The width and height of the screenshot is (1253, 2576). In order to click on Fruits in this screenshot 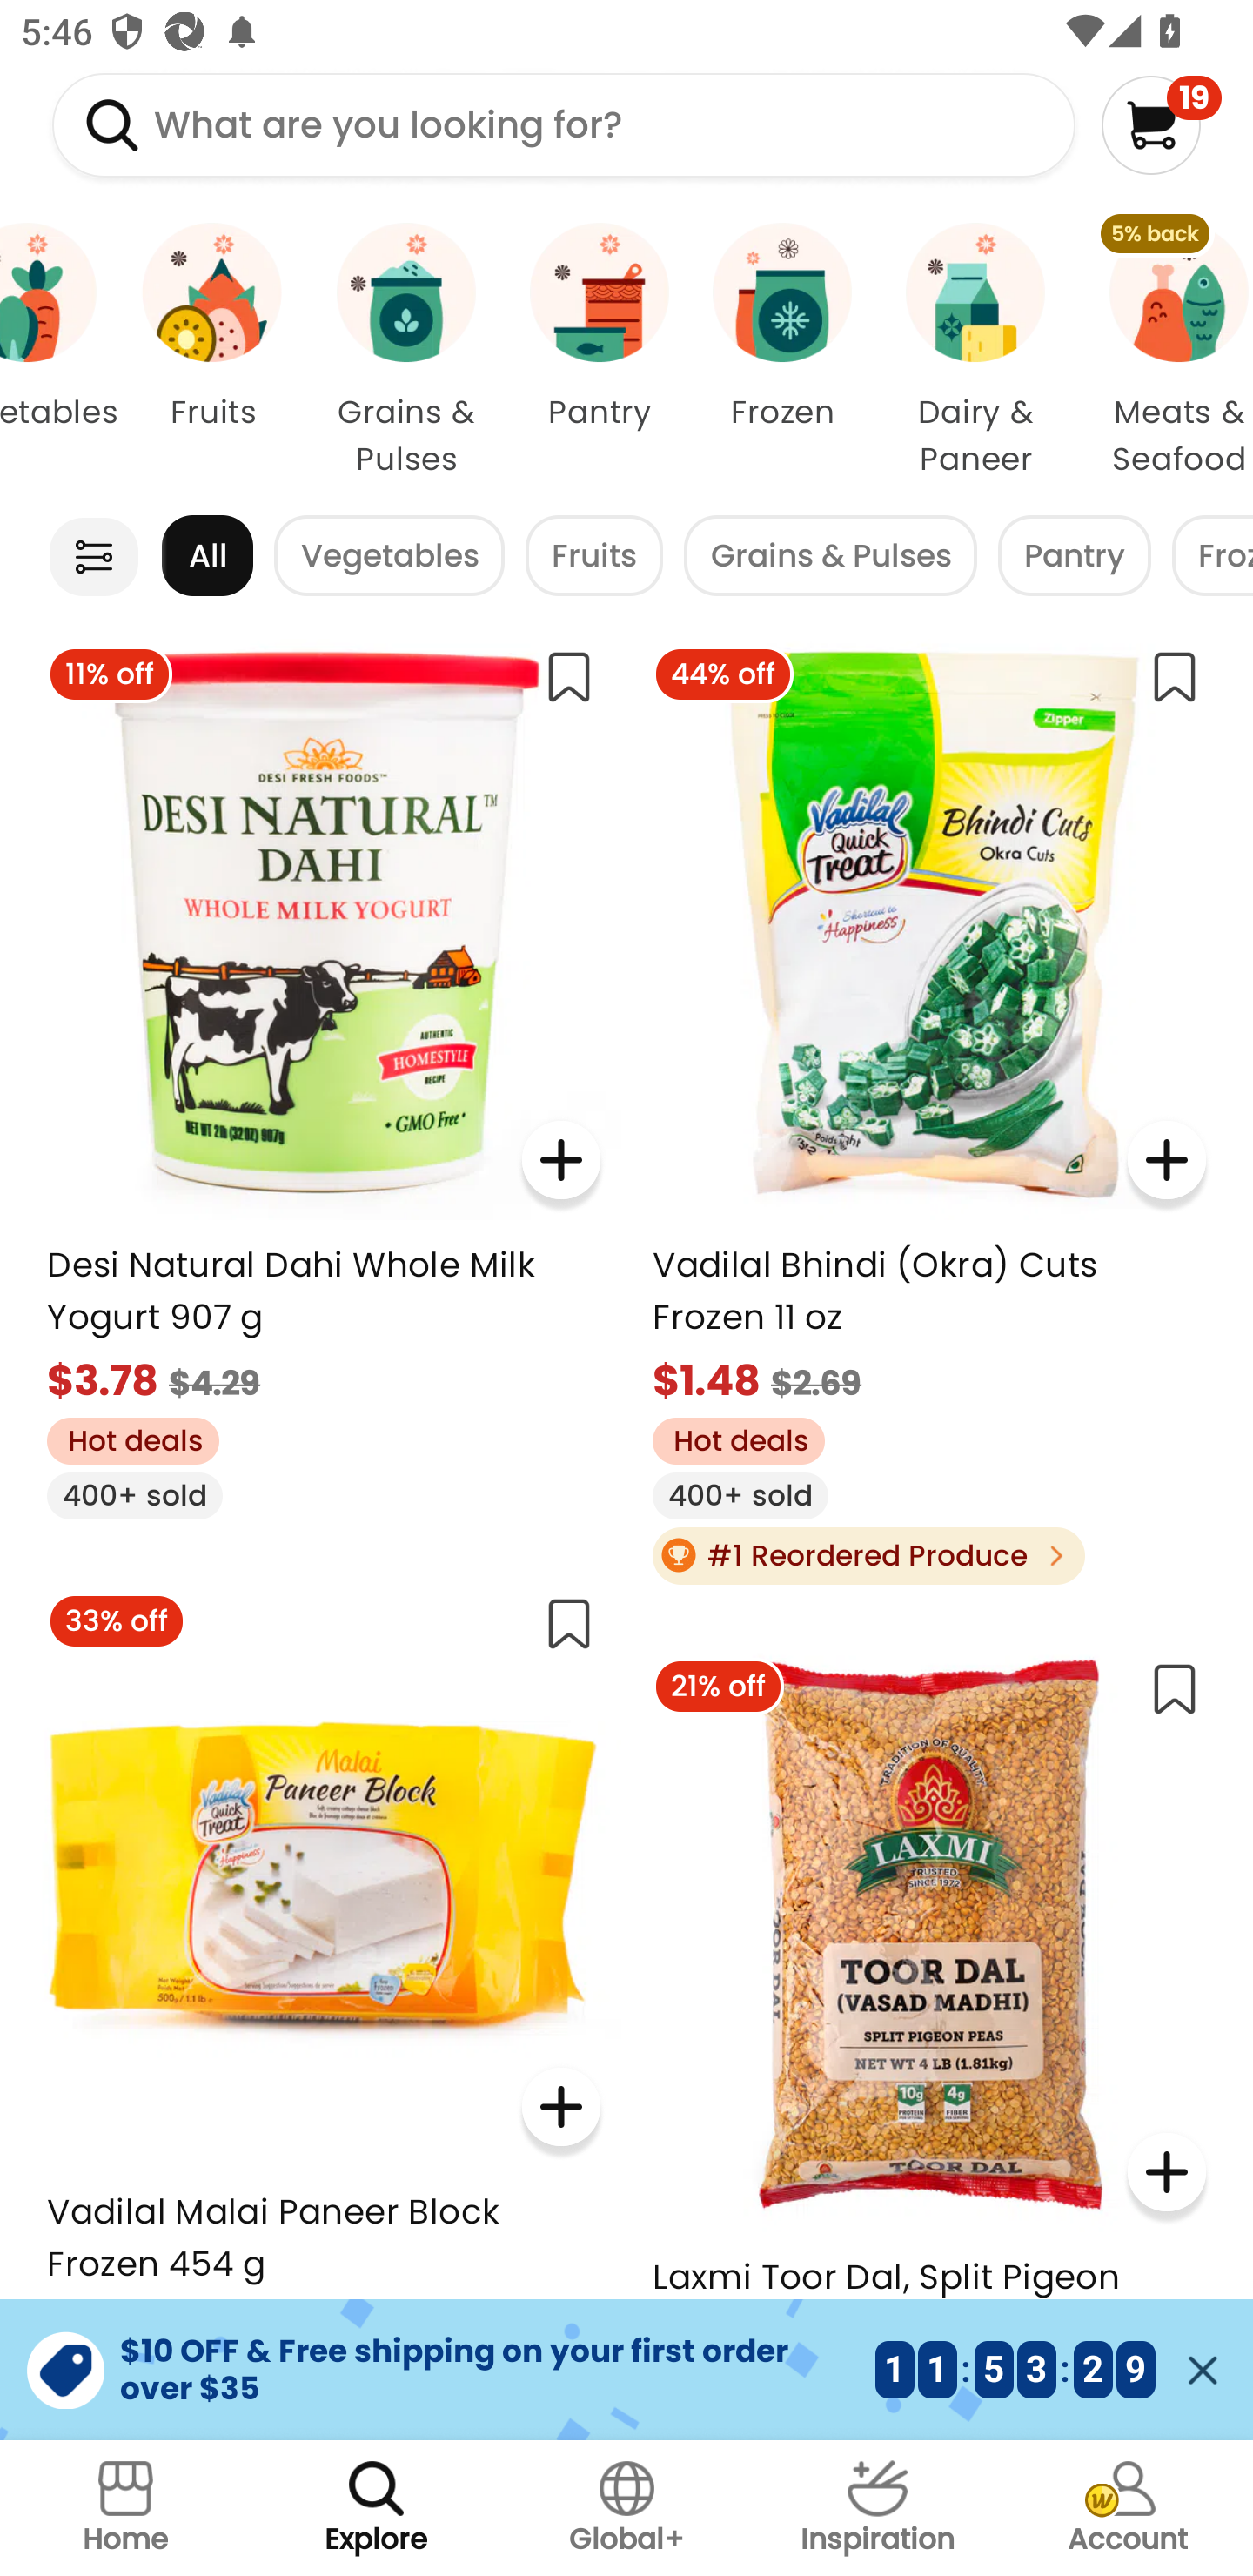, I will do `click(593, 555)`.